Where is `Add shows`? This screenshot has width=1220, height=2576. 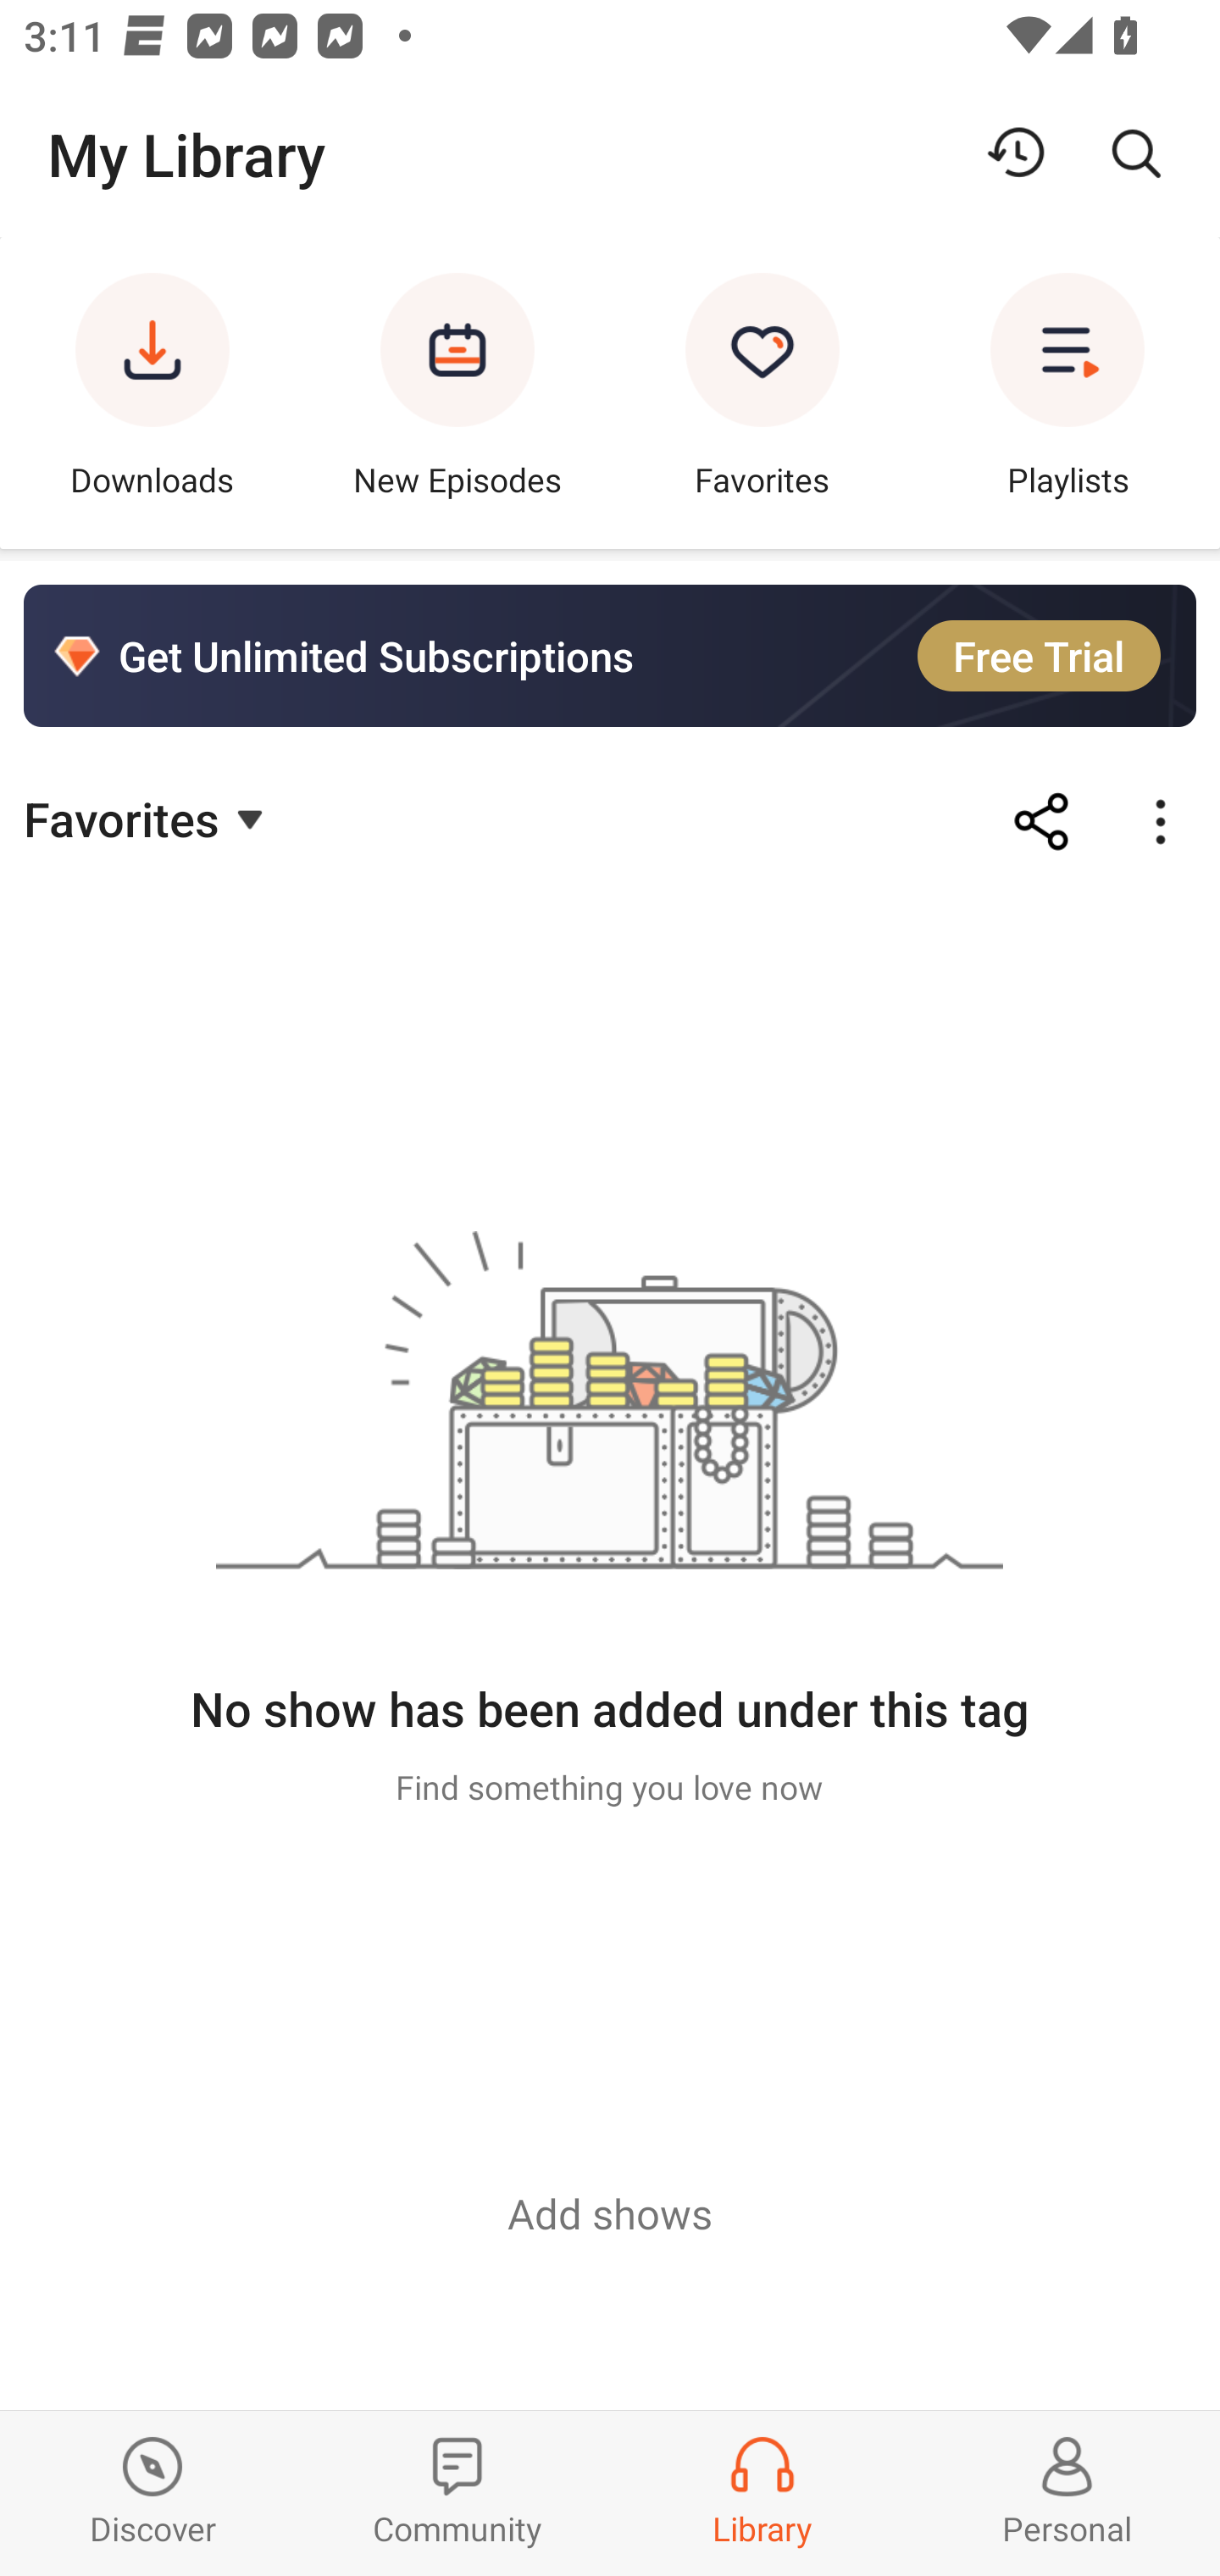 Add shows is located at coordinates (610, 2212).